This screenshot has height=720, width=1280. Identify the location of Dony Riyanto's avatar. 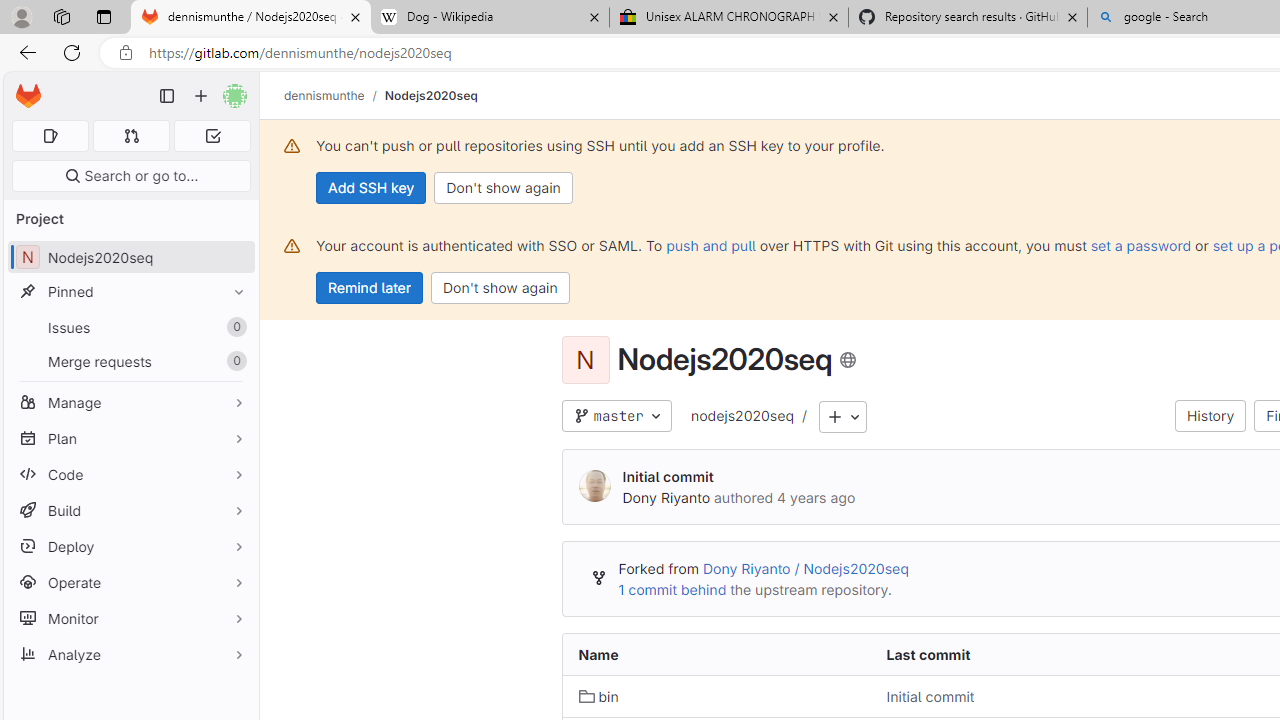
(594, 487).